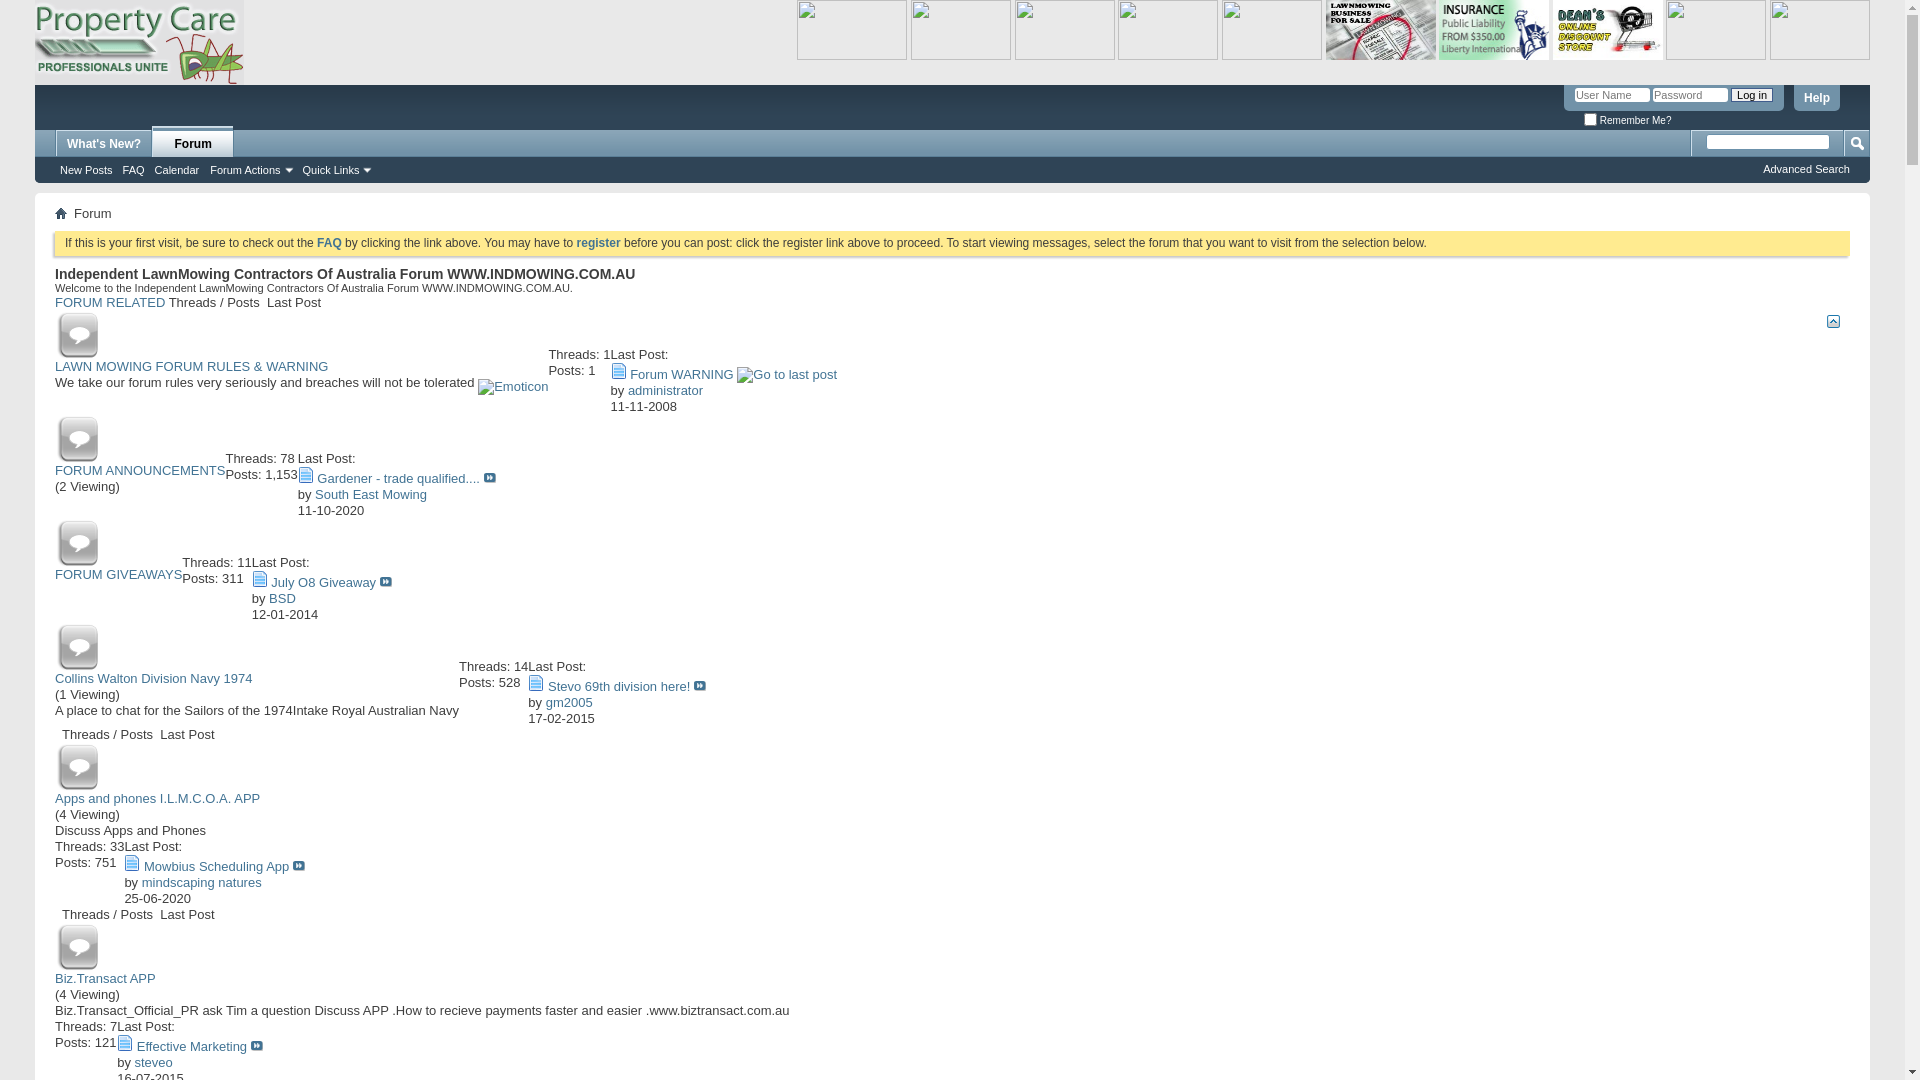  I want to click on Go to last post, so click(386, 582).